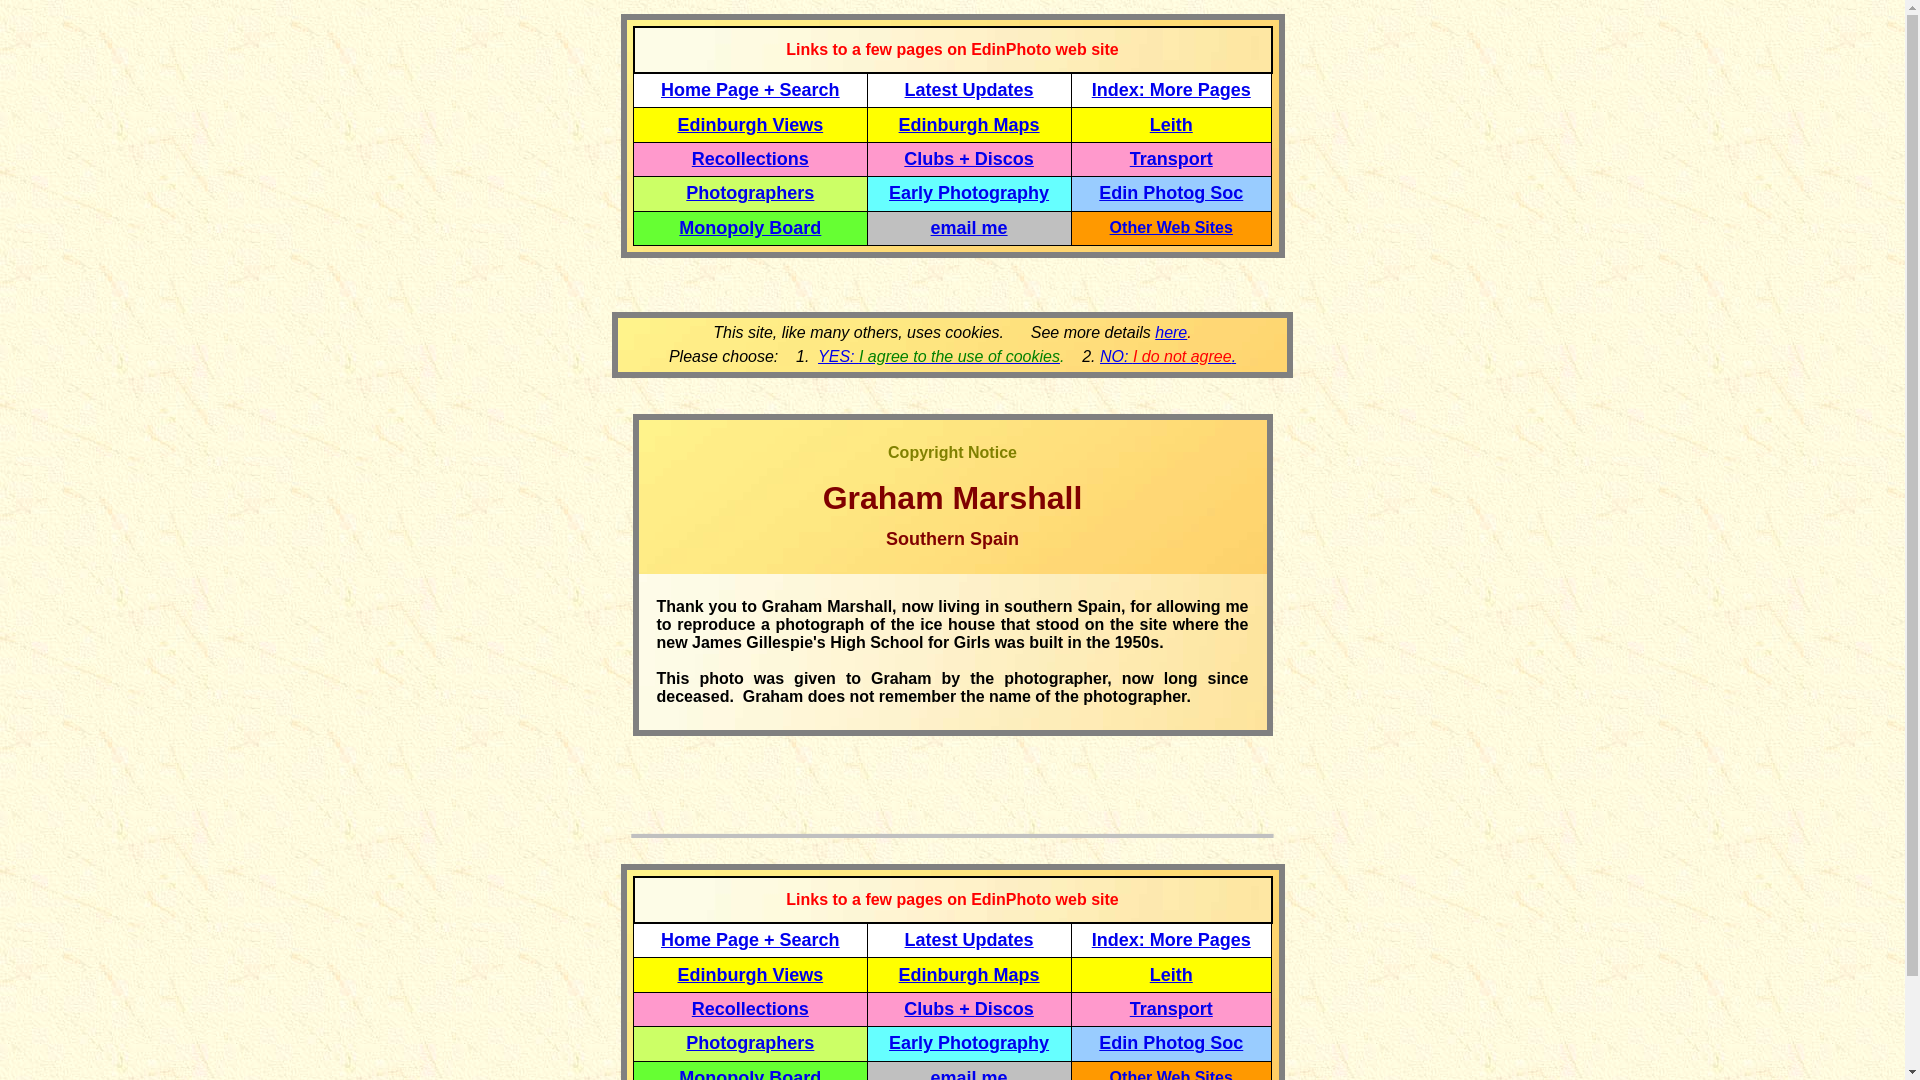 Image resolution: width=1920 pixels, height=1080 pixels. What do you see at coordinates (969, 974) in the screenshot?
I see `Edinburgh Maps` at bounding box center [969, 974].